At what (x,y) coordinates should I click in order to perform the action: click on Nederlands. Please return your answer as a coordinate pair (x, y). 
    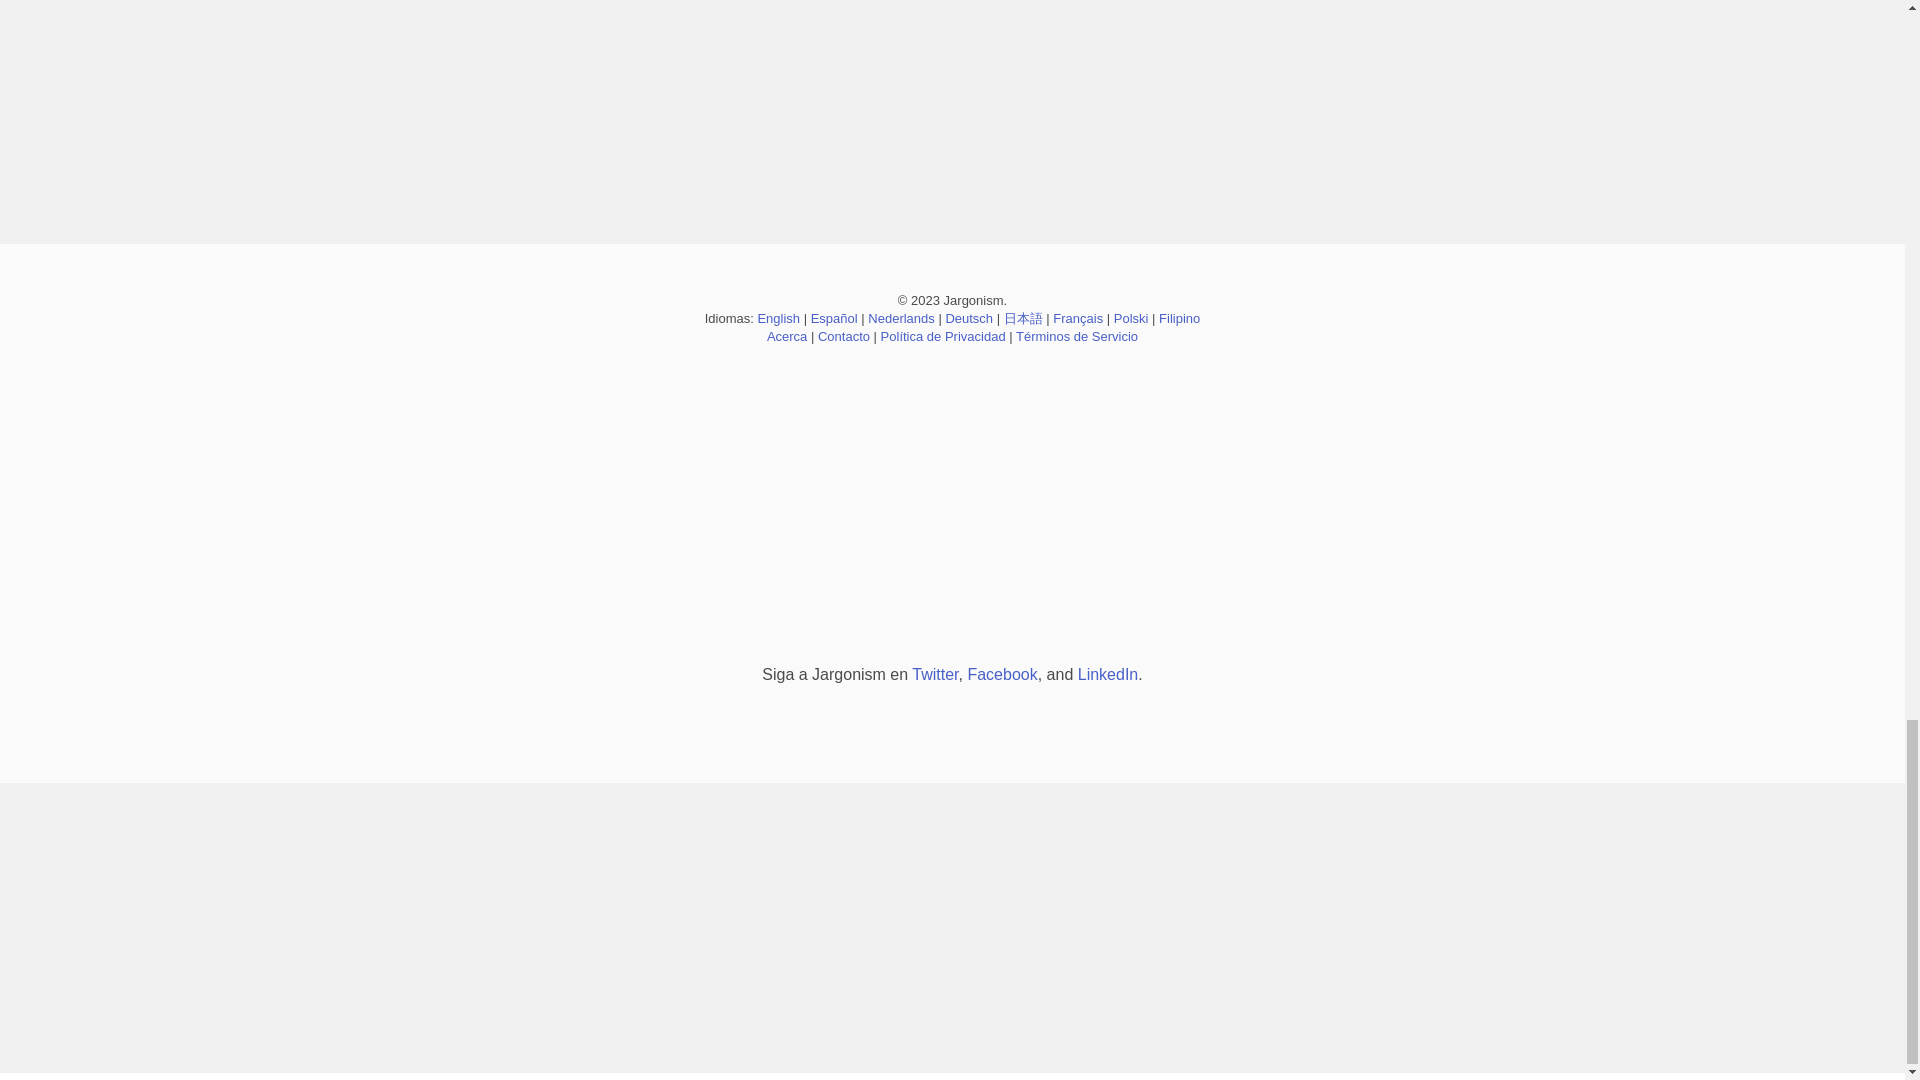
    Looking at the image, I should click on (901, 318).